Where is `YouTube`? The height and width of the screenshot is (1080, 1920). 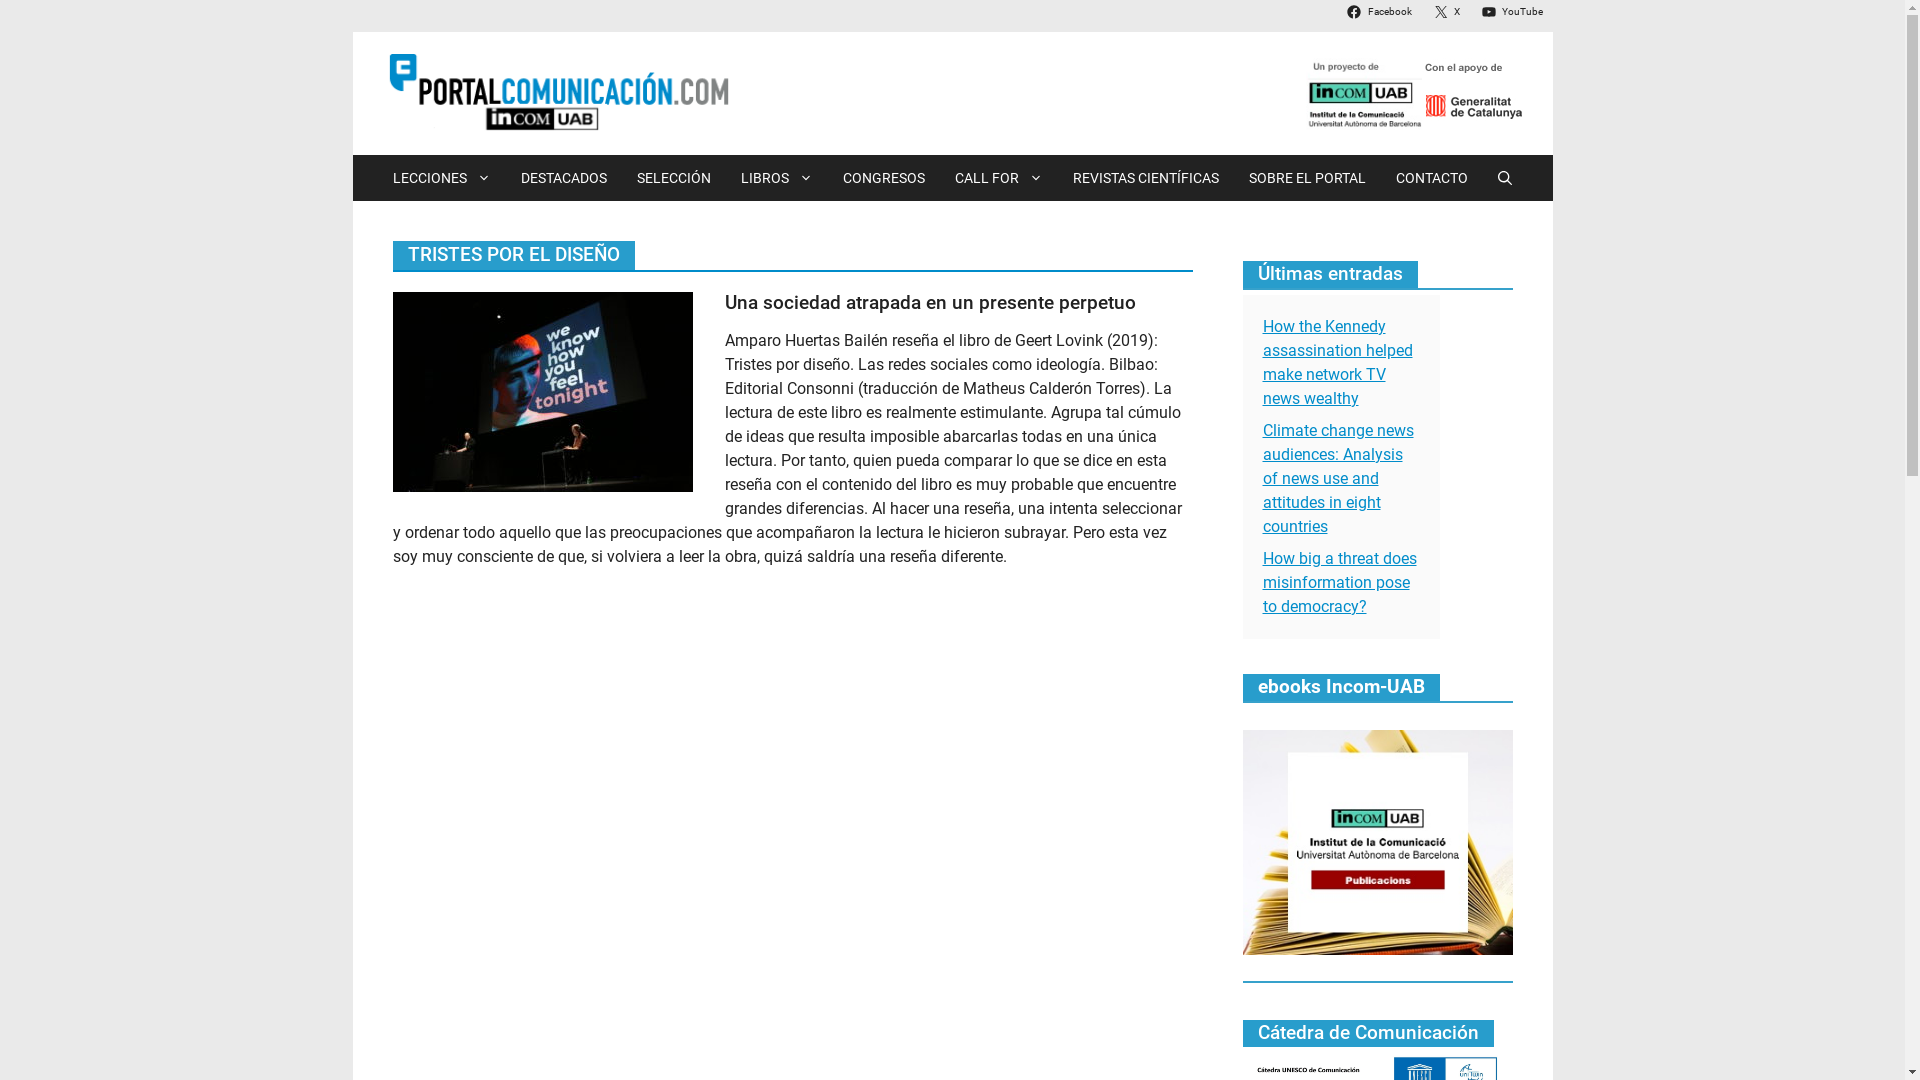
YouTube is located at coordinates (1514, 12).